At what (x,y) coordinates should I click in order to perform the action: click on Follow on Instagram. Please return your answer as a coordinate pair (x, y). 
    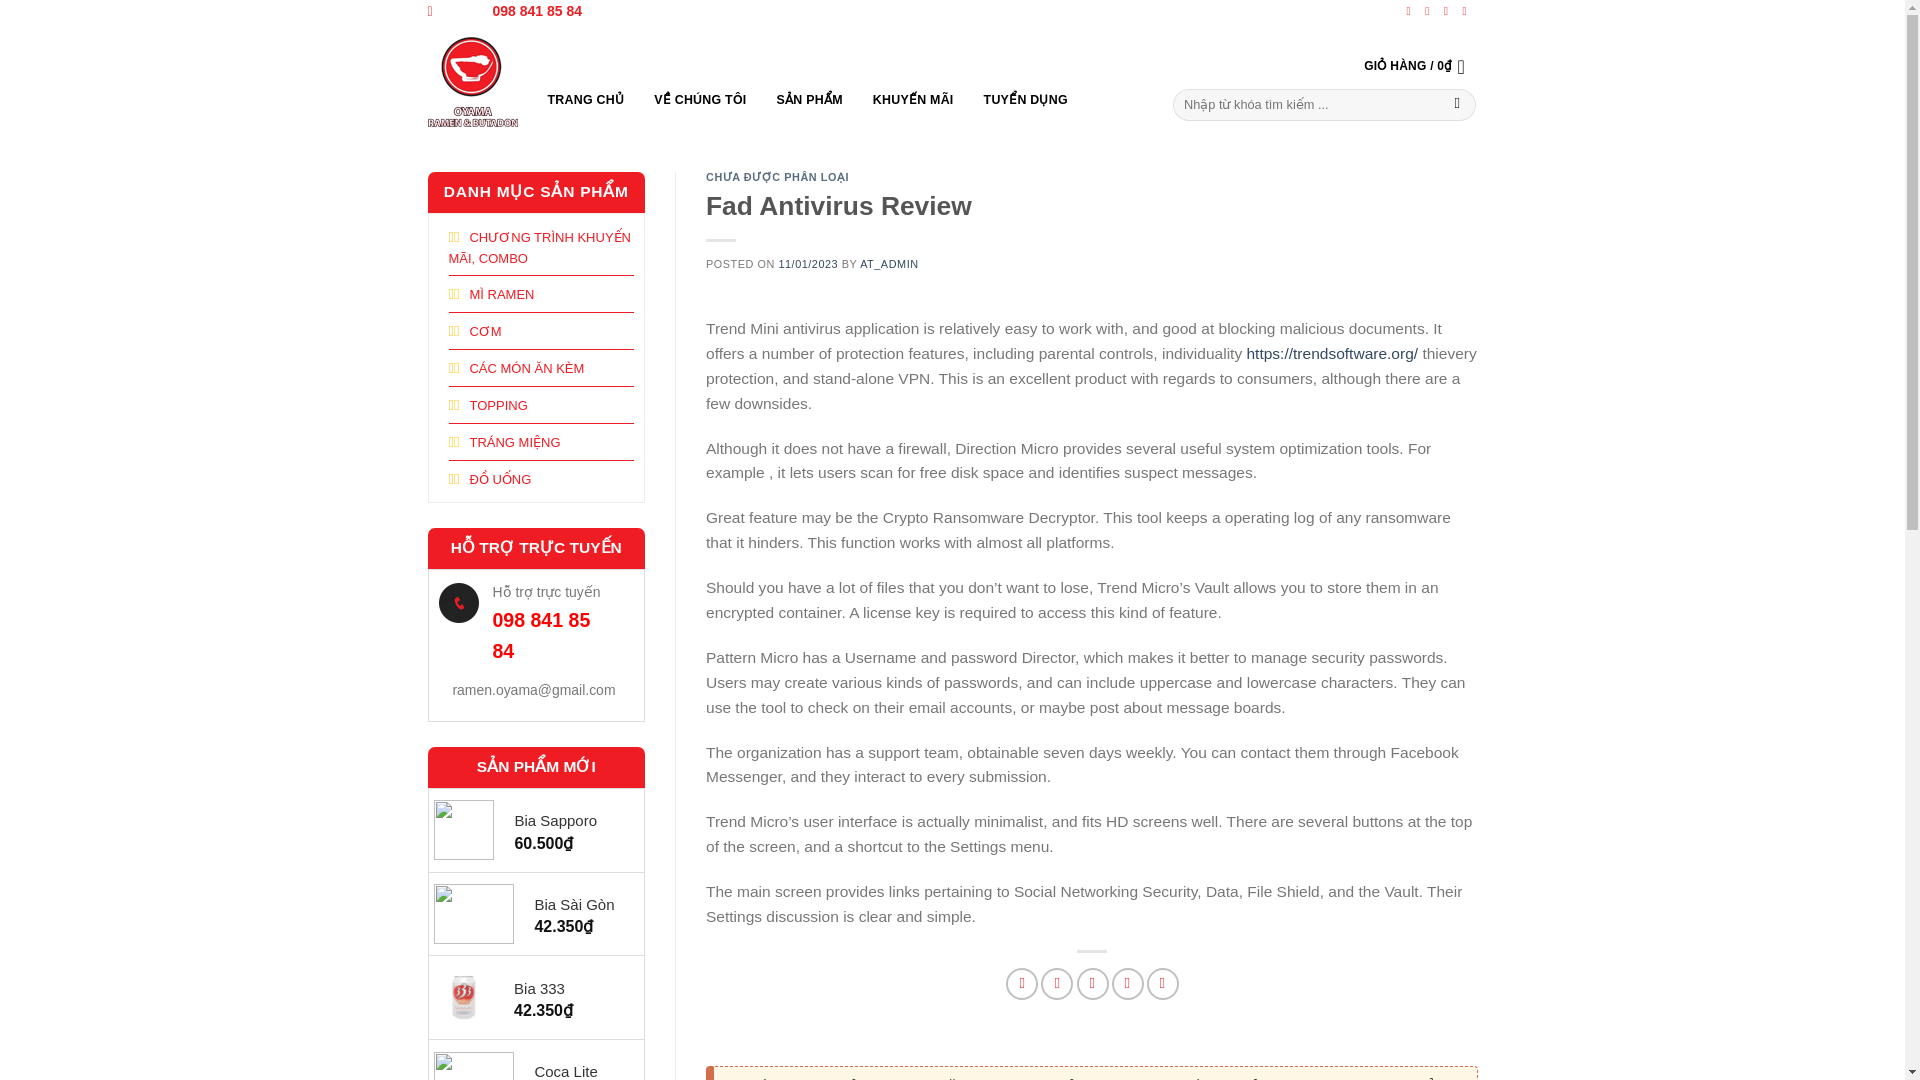
    Looking at the image, I should click on (1430, 10).